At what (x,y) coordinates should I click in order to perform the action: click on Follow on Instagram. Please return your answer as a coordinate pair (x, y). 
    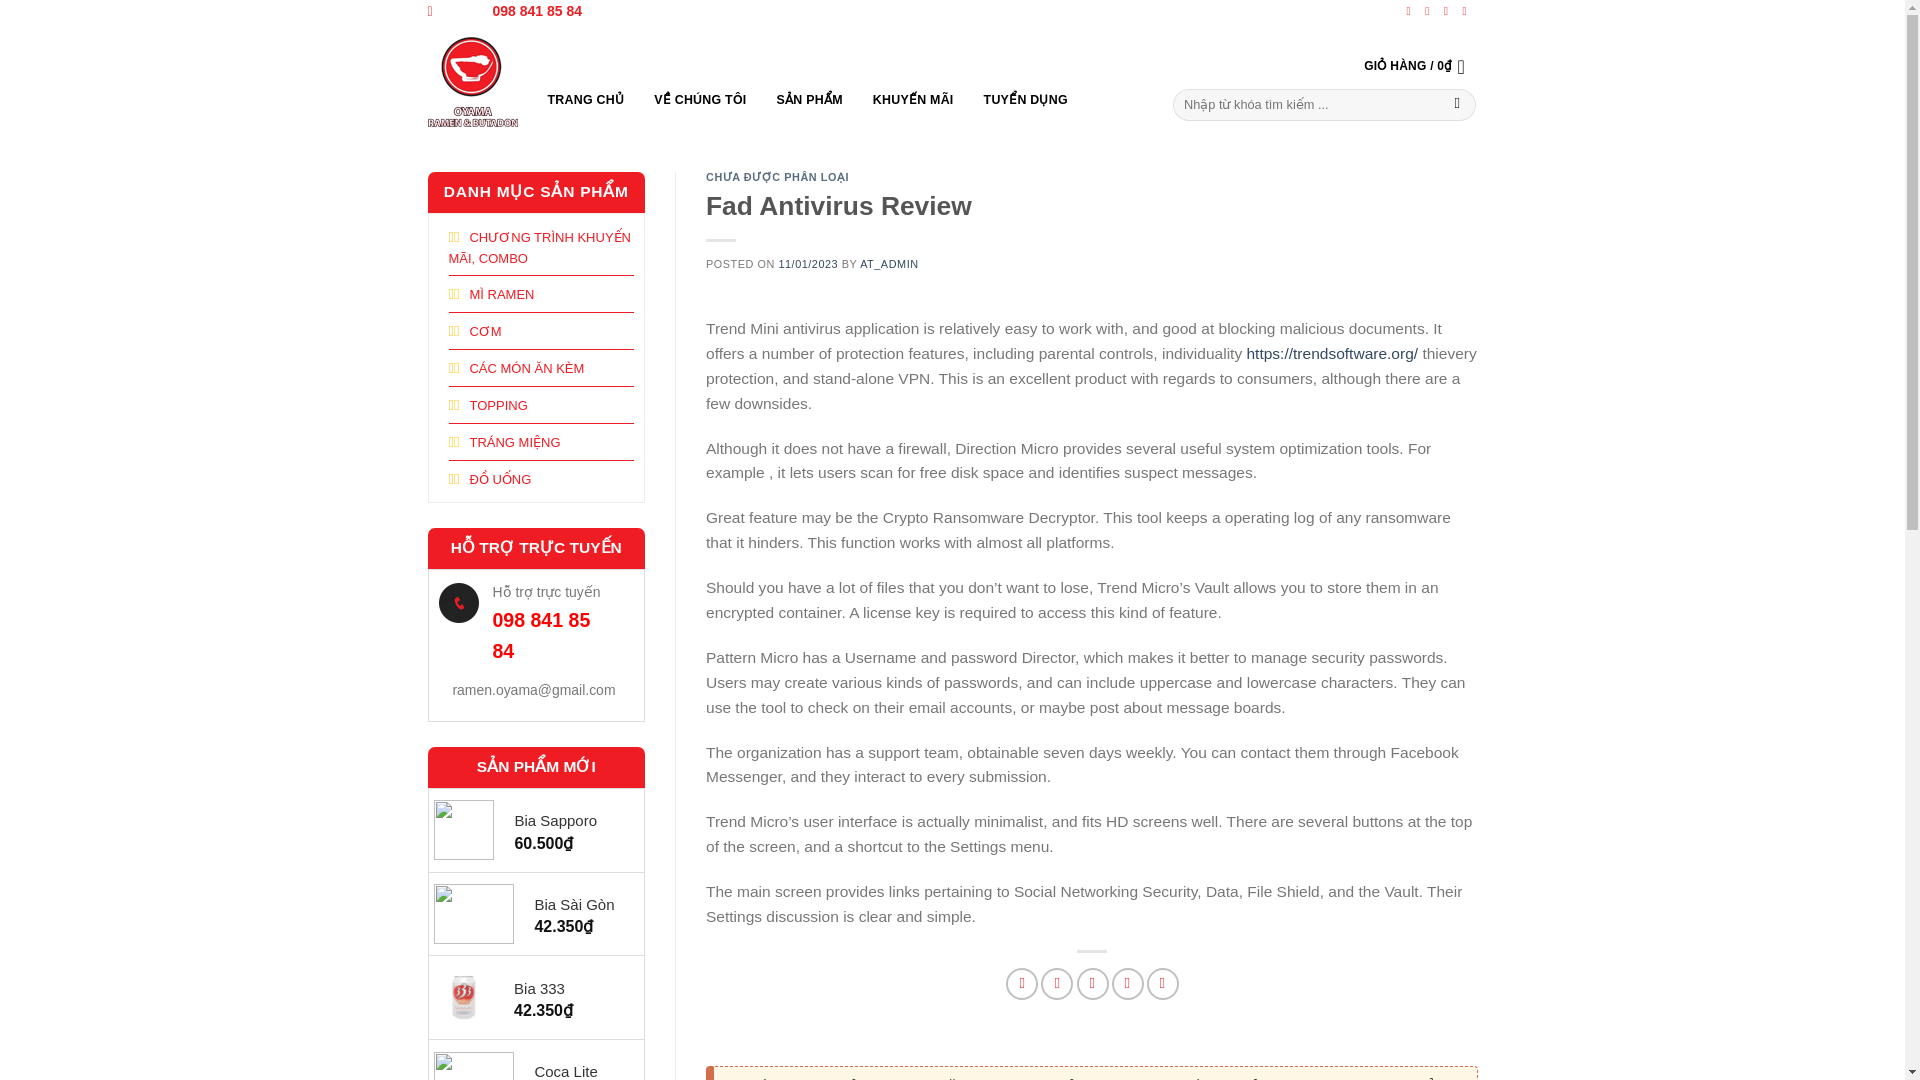
    Looking at the image, I should click on (1430, 10).